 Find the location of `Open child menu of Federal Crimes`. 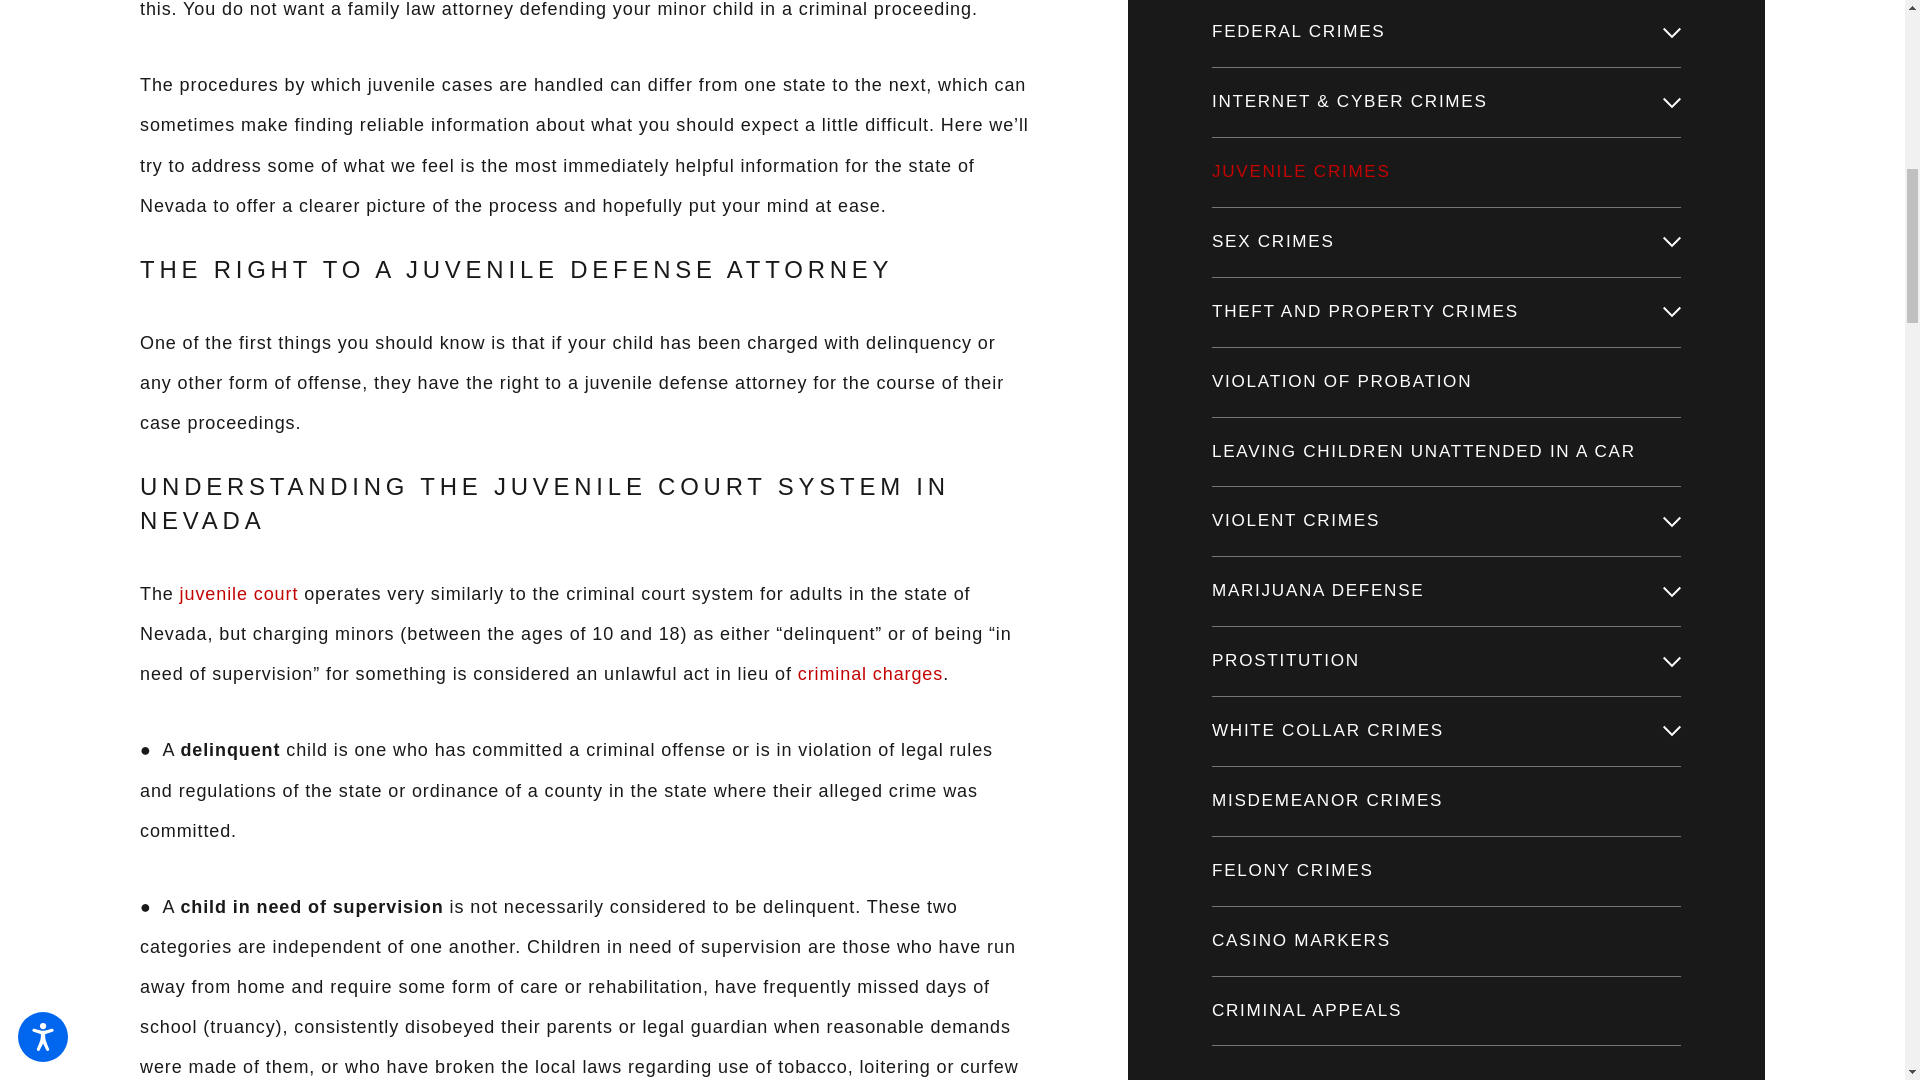

Open child menu of Federal Crimes is located at coordinates (1672, 32).